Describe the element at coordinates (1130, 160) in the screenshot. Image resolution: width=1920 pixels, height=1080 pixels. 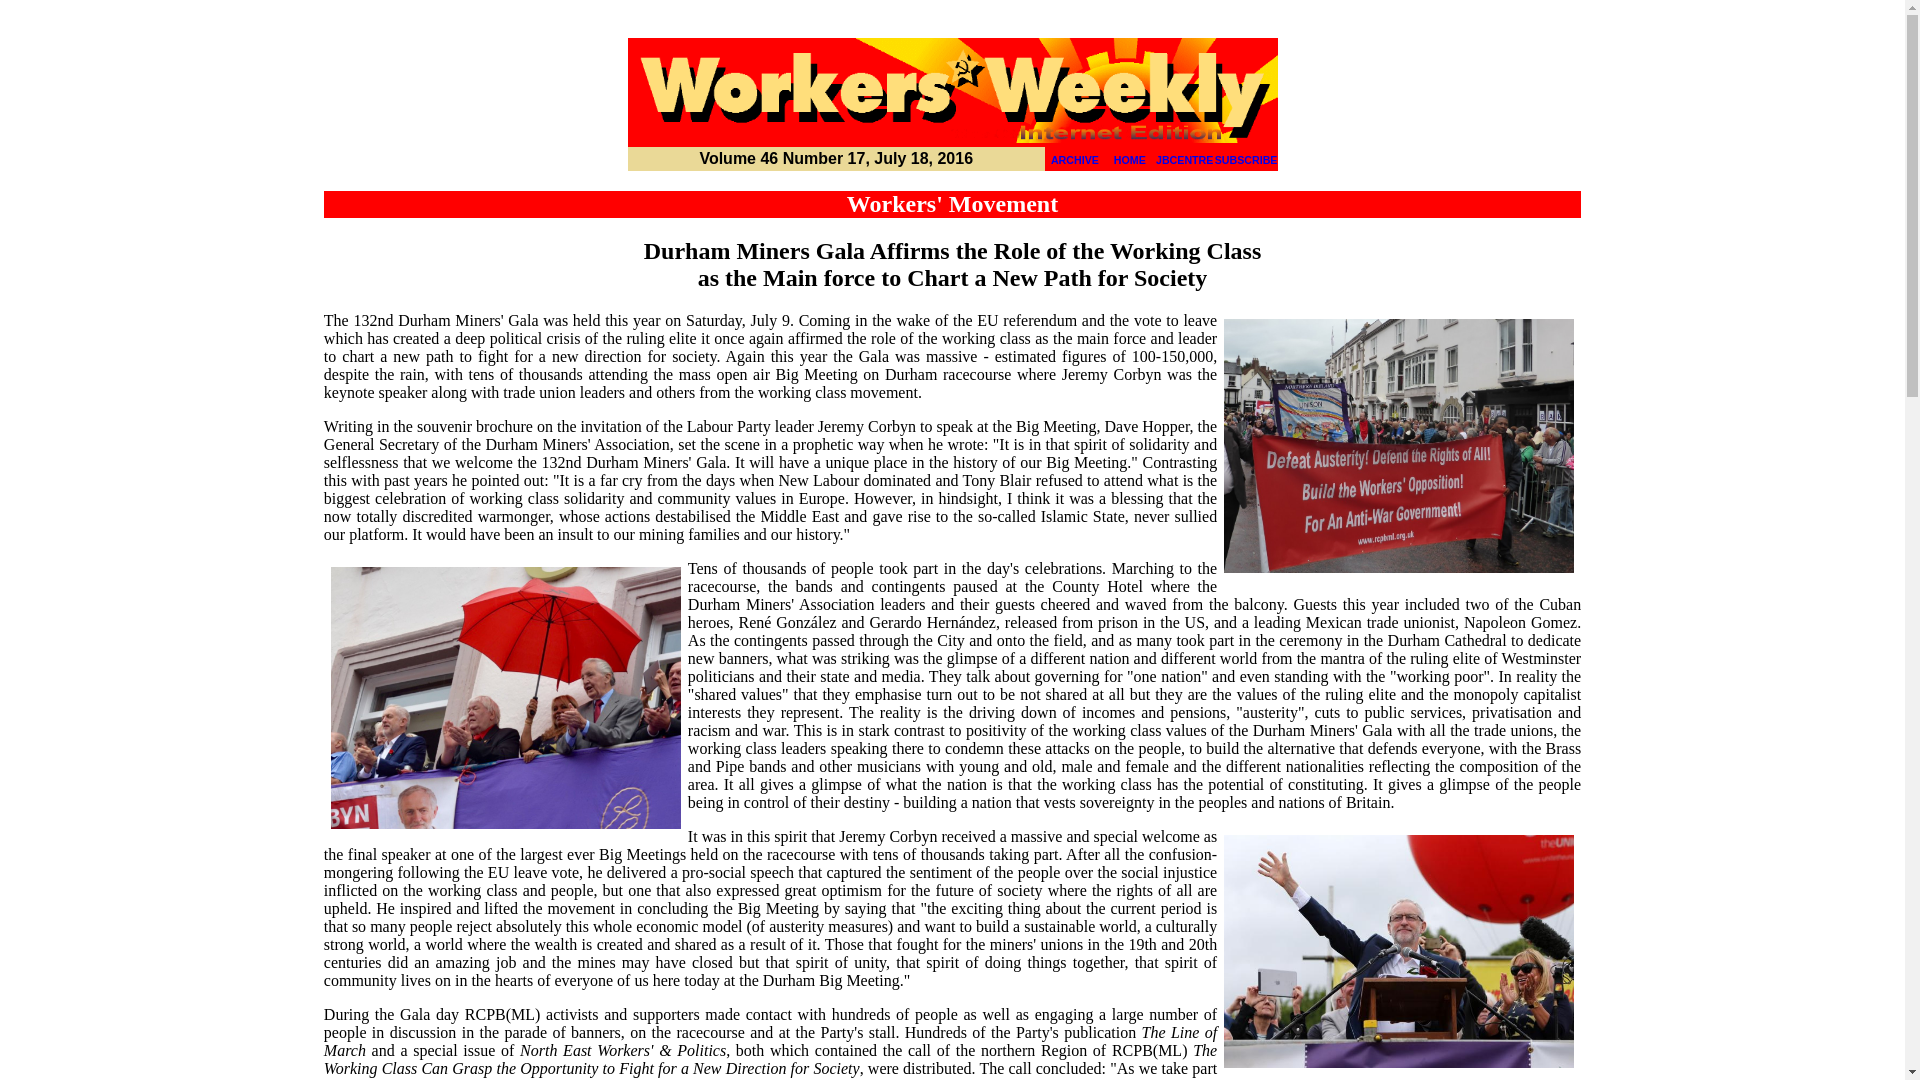
I see `HOME` at that location.